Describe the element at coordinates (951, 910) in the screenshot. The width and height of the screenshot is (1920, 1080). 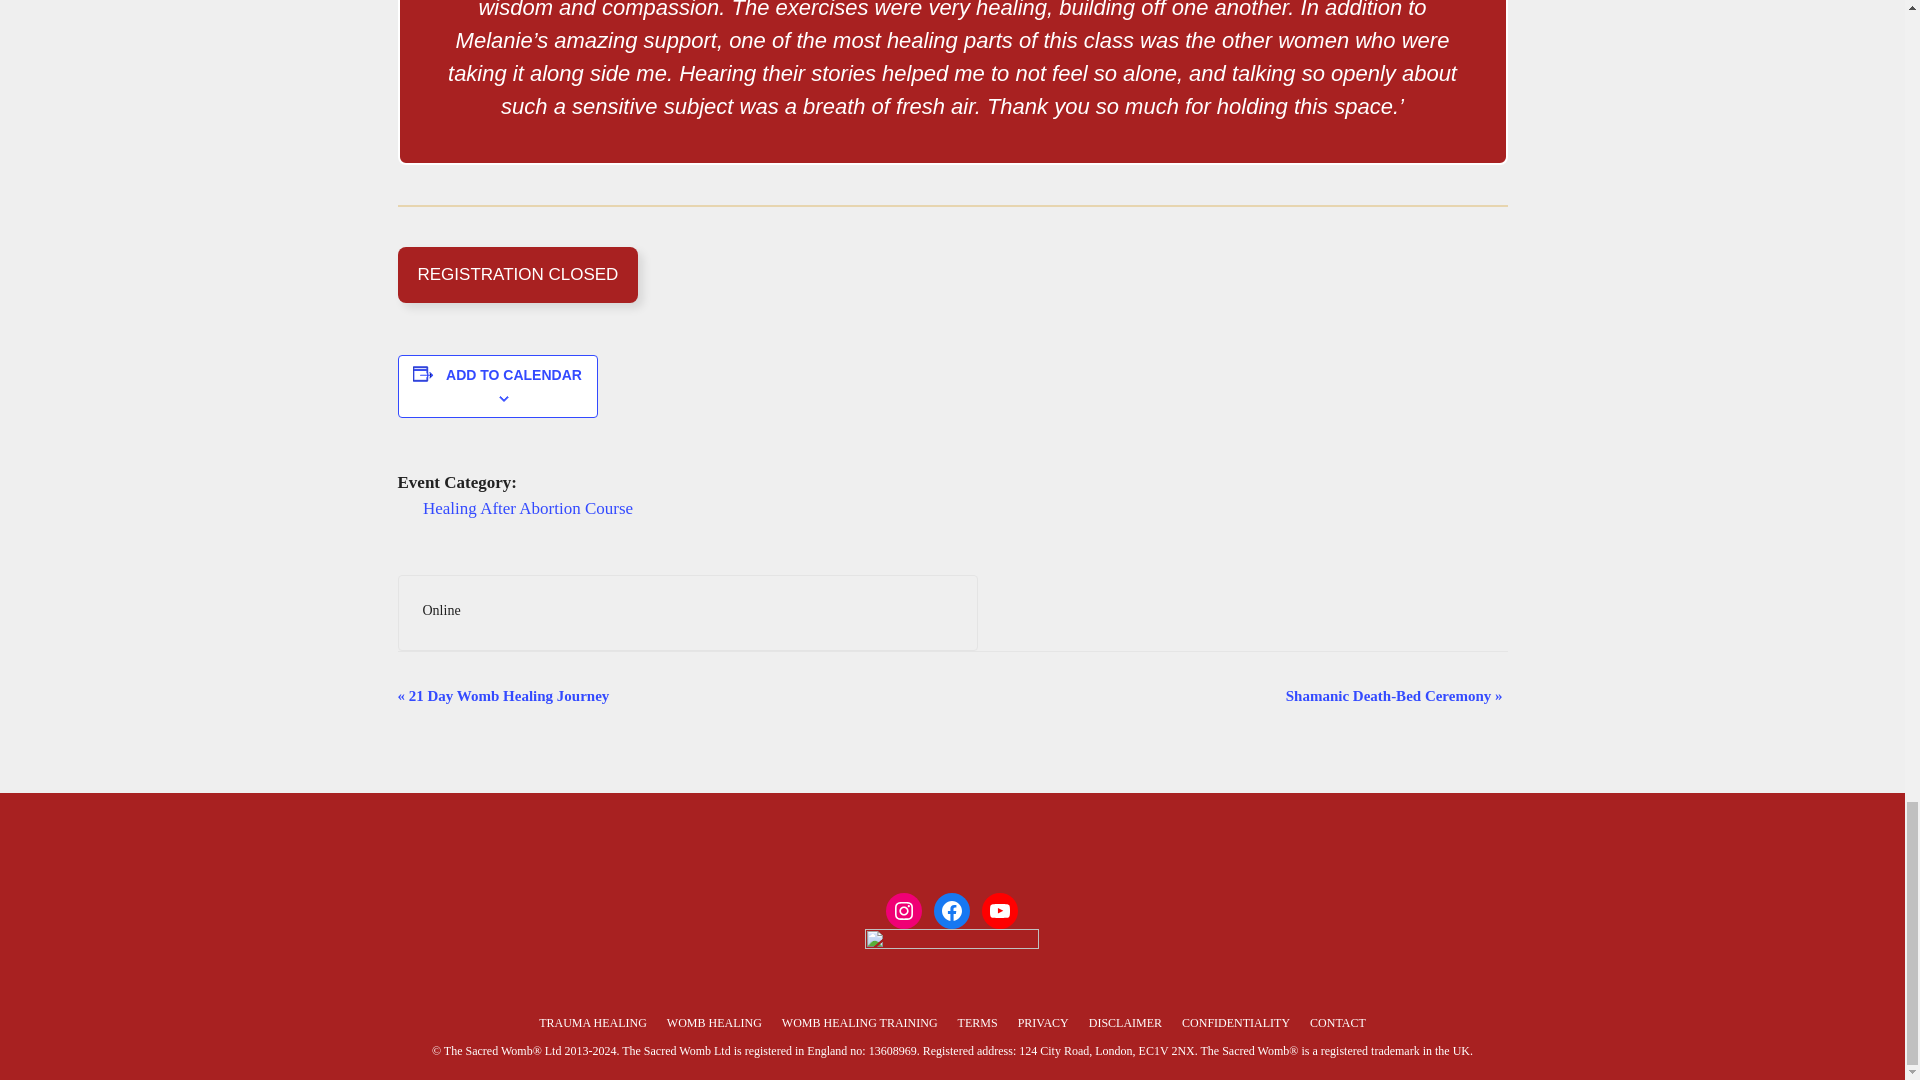
I see `Facebook` at that location.